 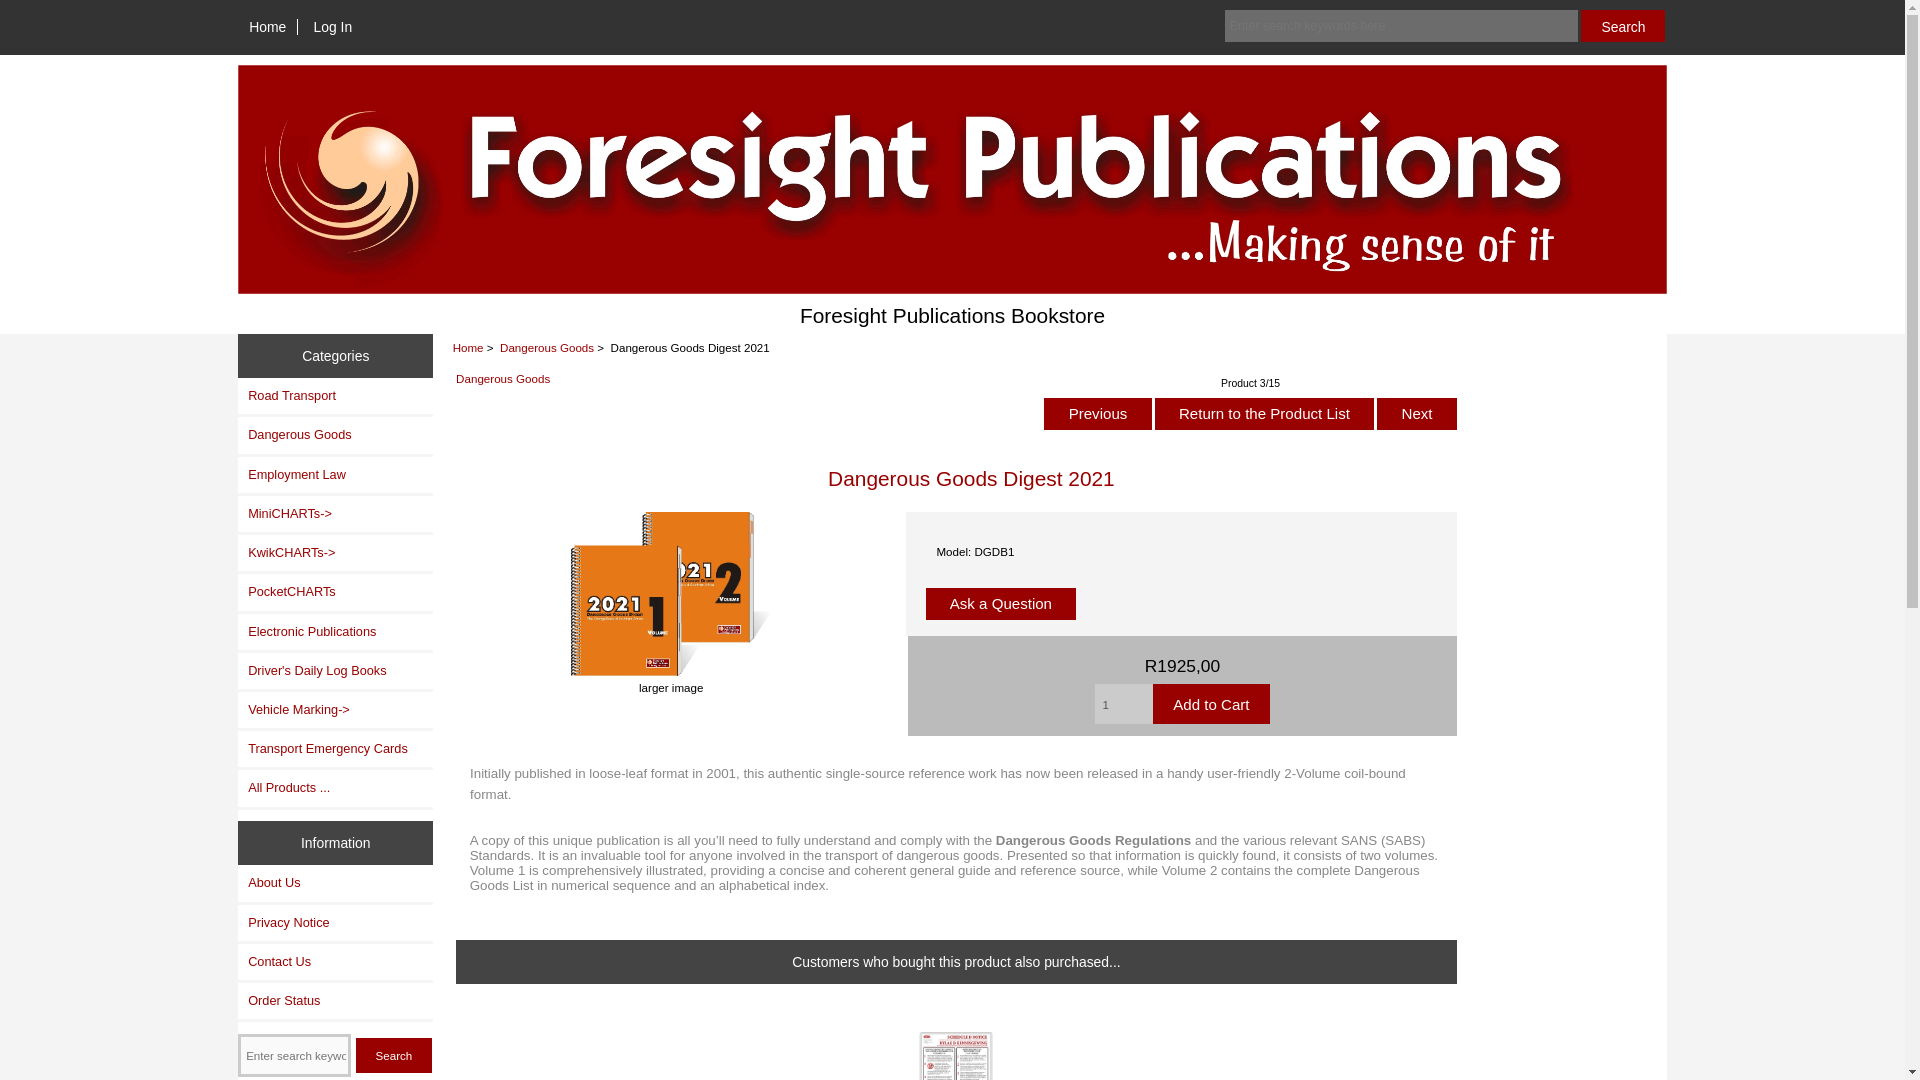 What do you see at coordinates (336, 922) in the screenshot?
I see `Privacy Notice` at bounding box center [336, 922].